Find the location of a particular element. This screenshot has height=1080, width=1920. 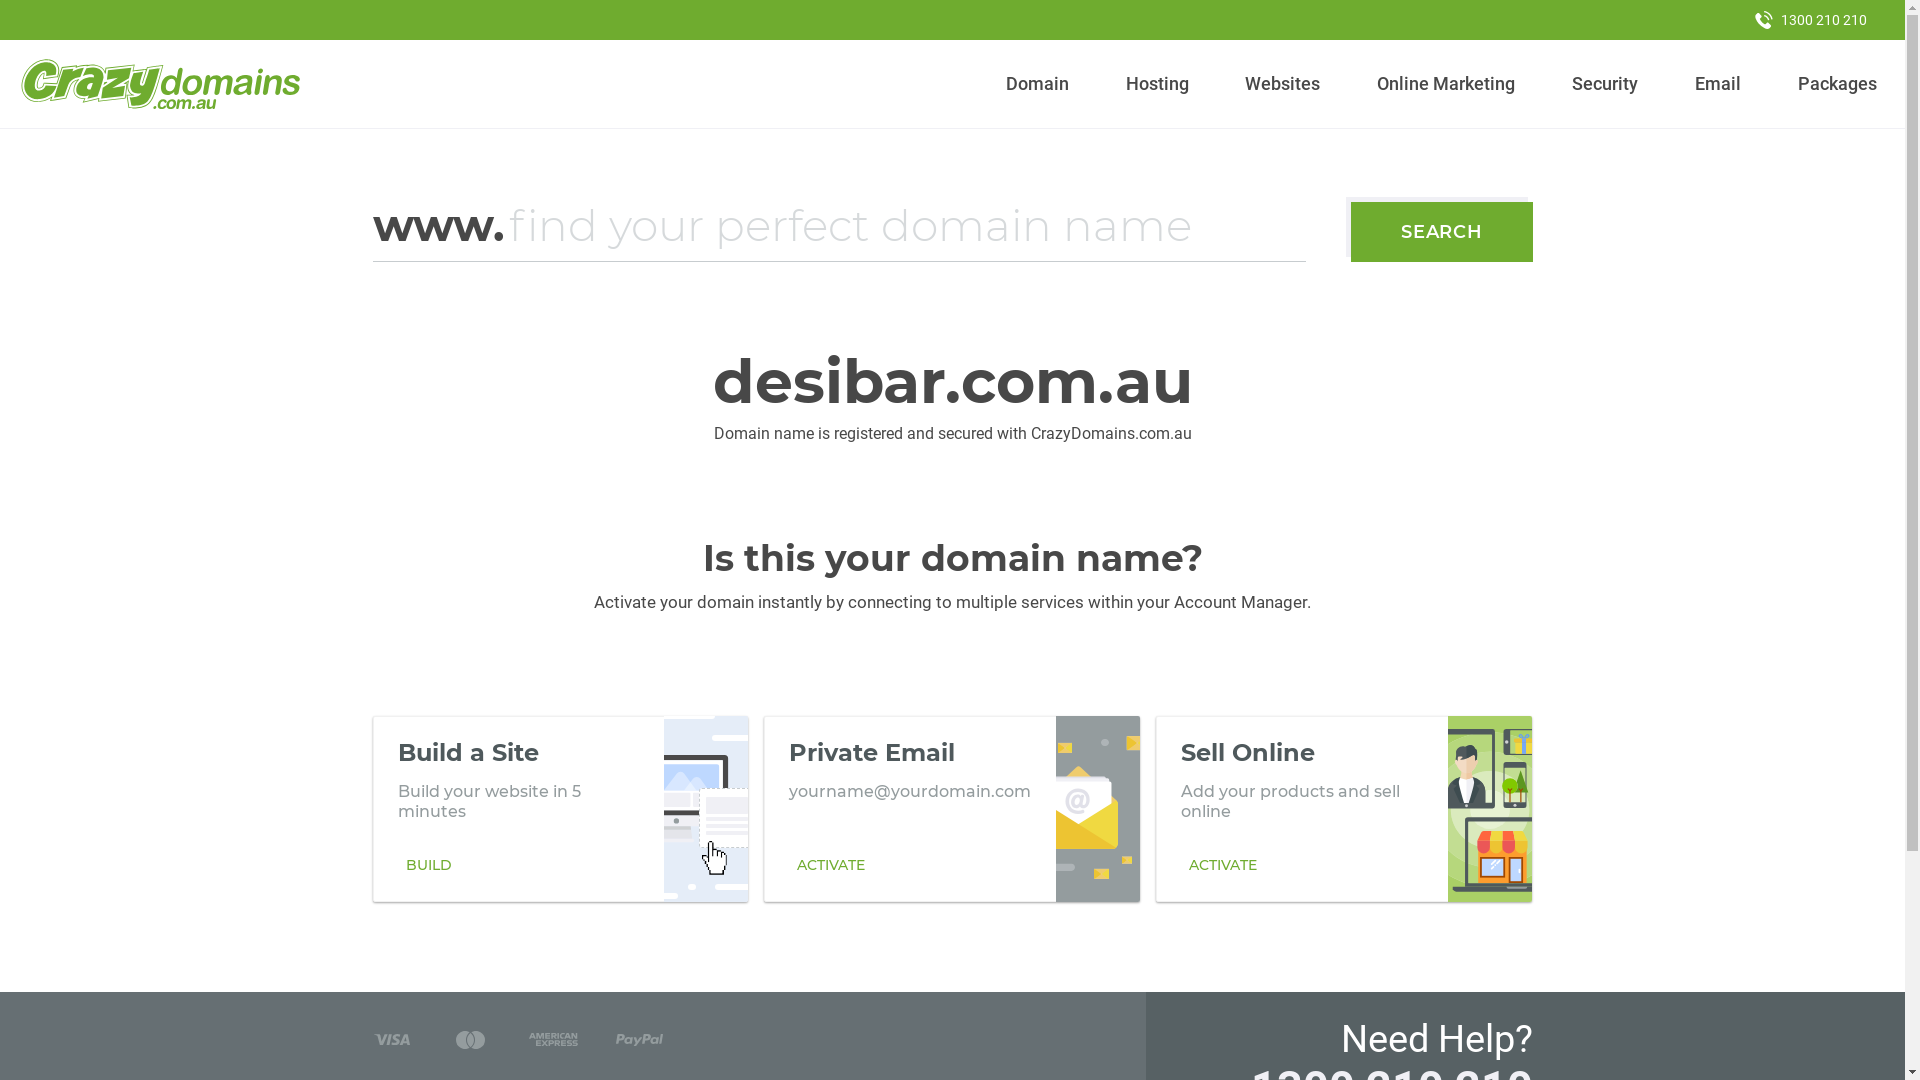

Email is located at coordinates (1718, 84).